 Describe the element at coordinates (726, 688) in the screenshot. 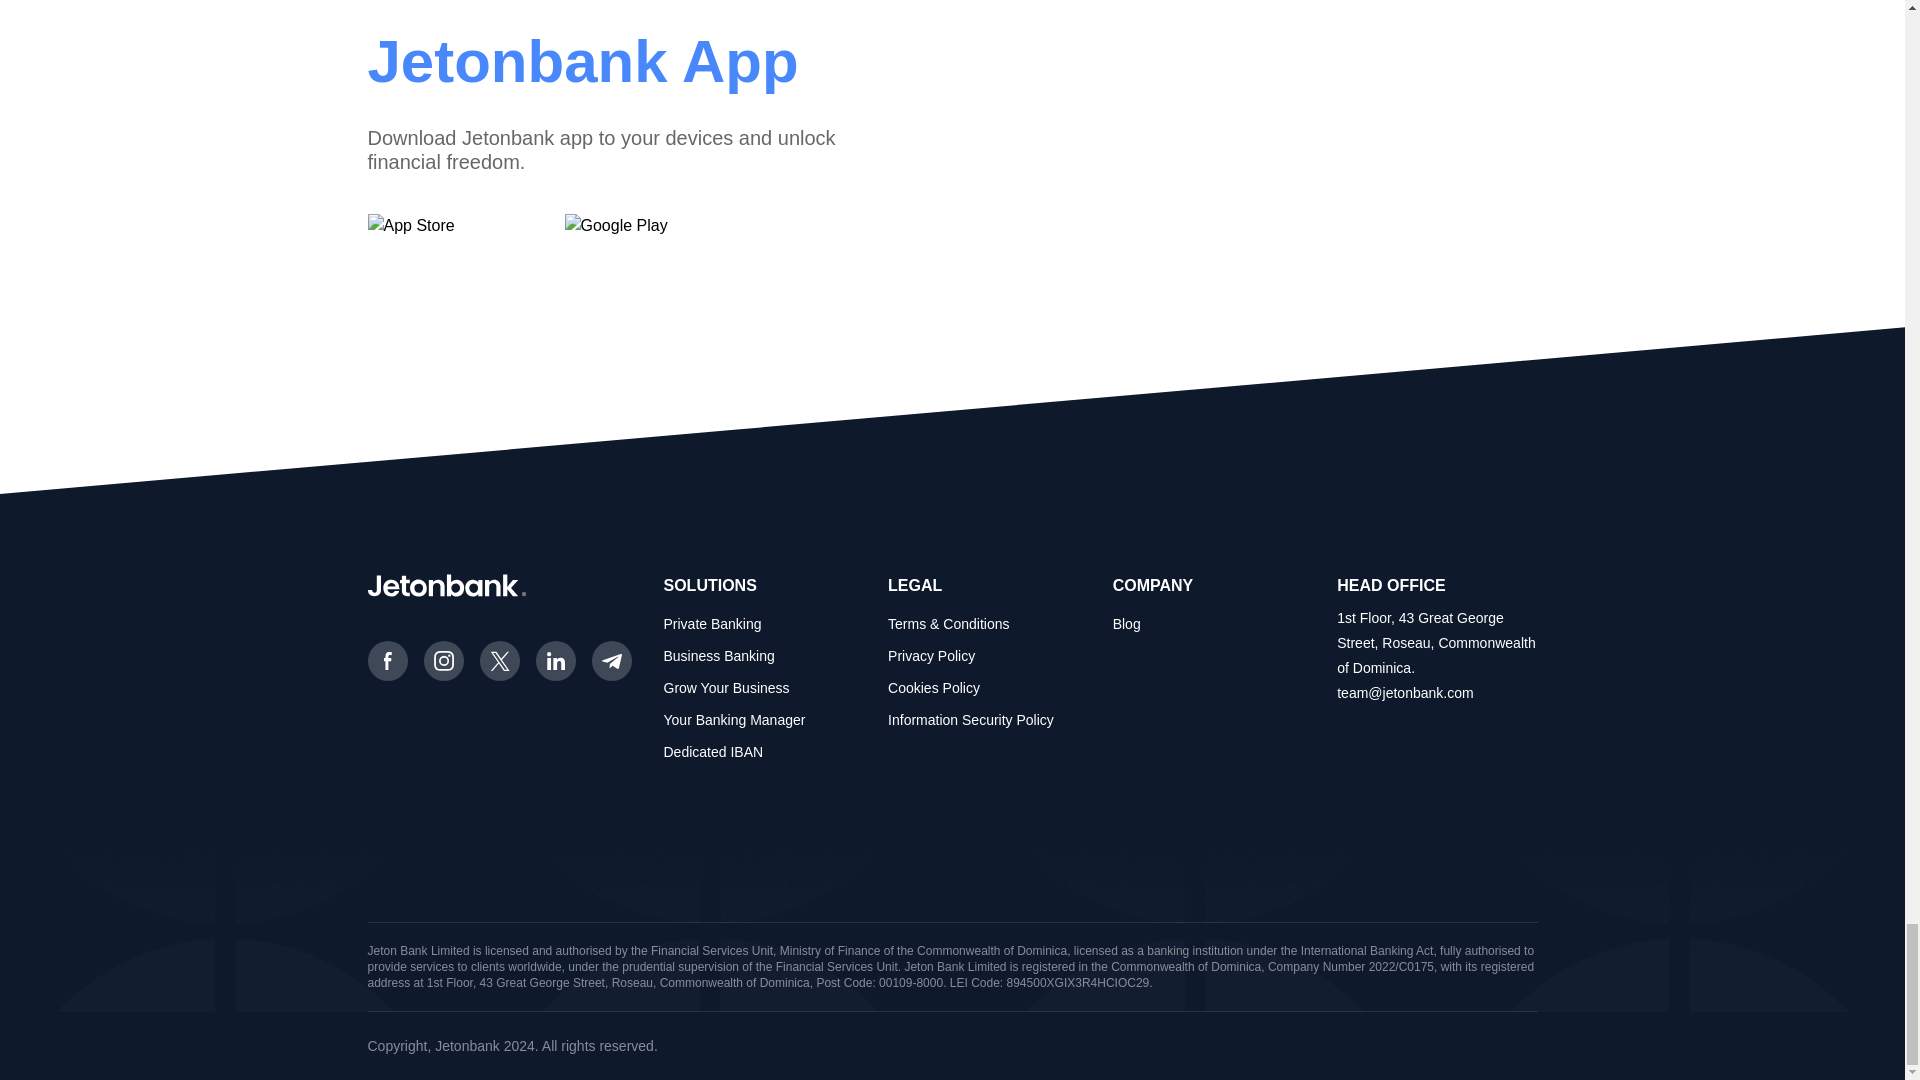

I see `Grow Your Business` at that location.